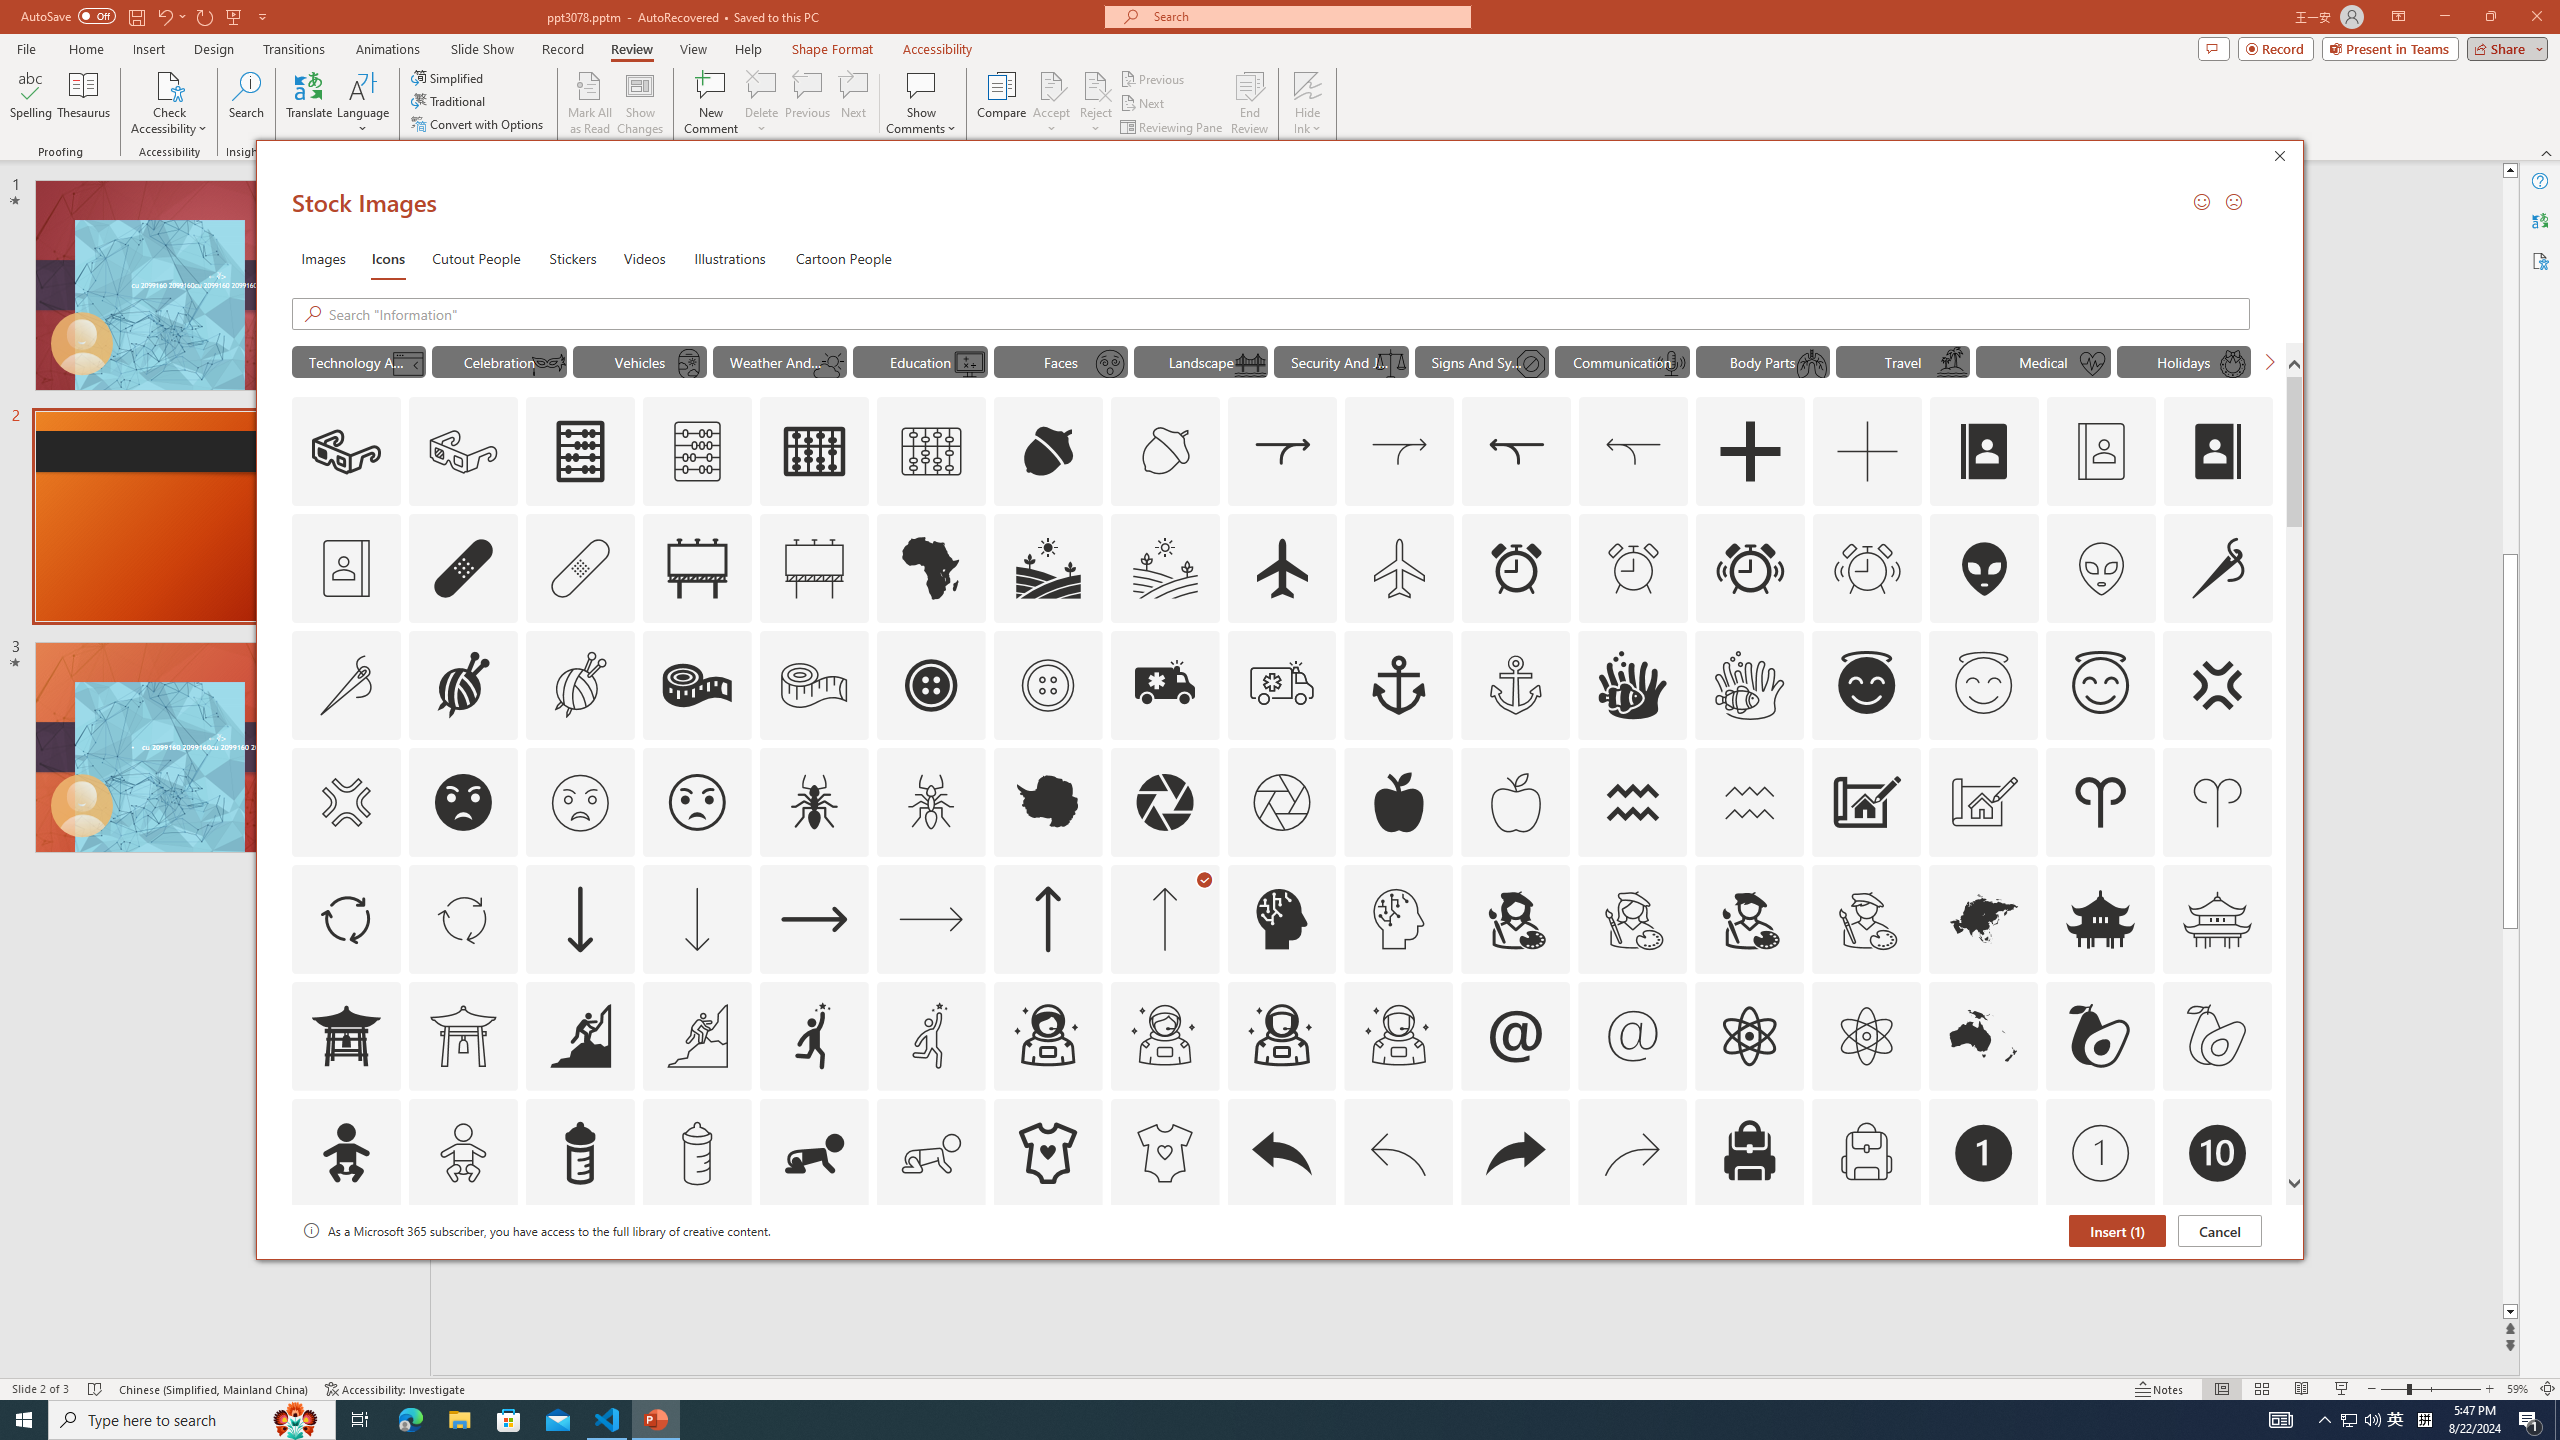  I want to click on Cartoon People, so click(844, 258).